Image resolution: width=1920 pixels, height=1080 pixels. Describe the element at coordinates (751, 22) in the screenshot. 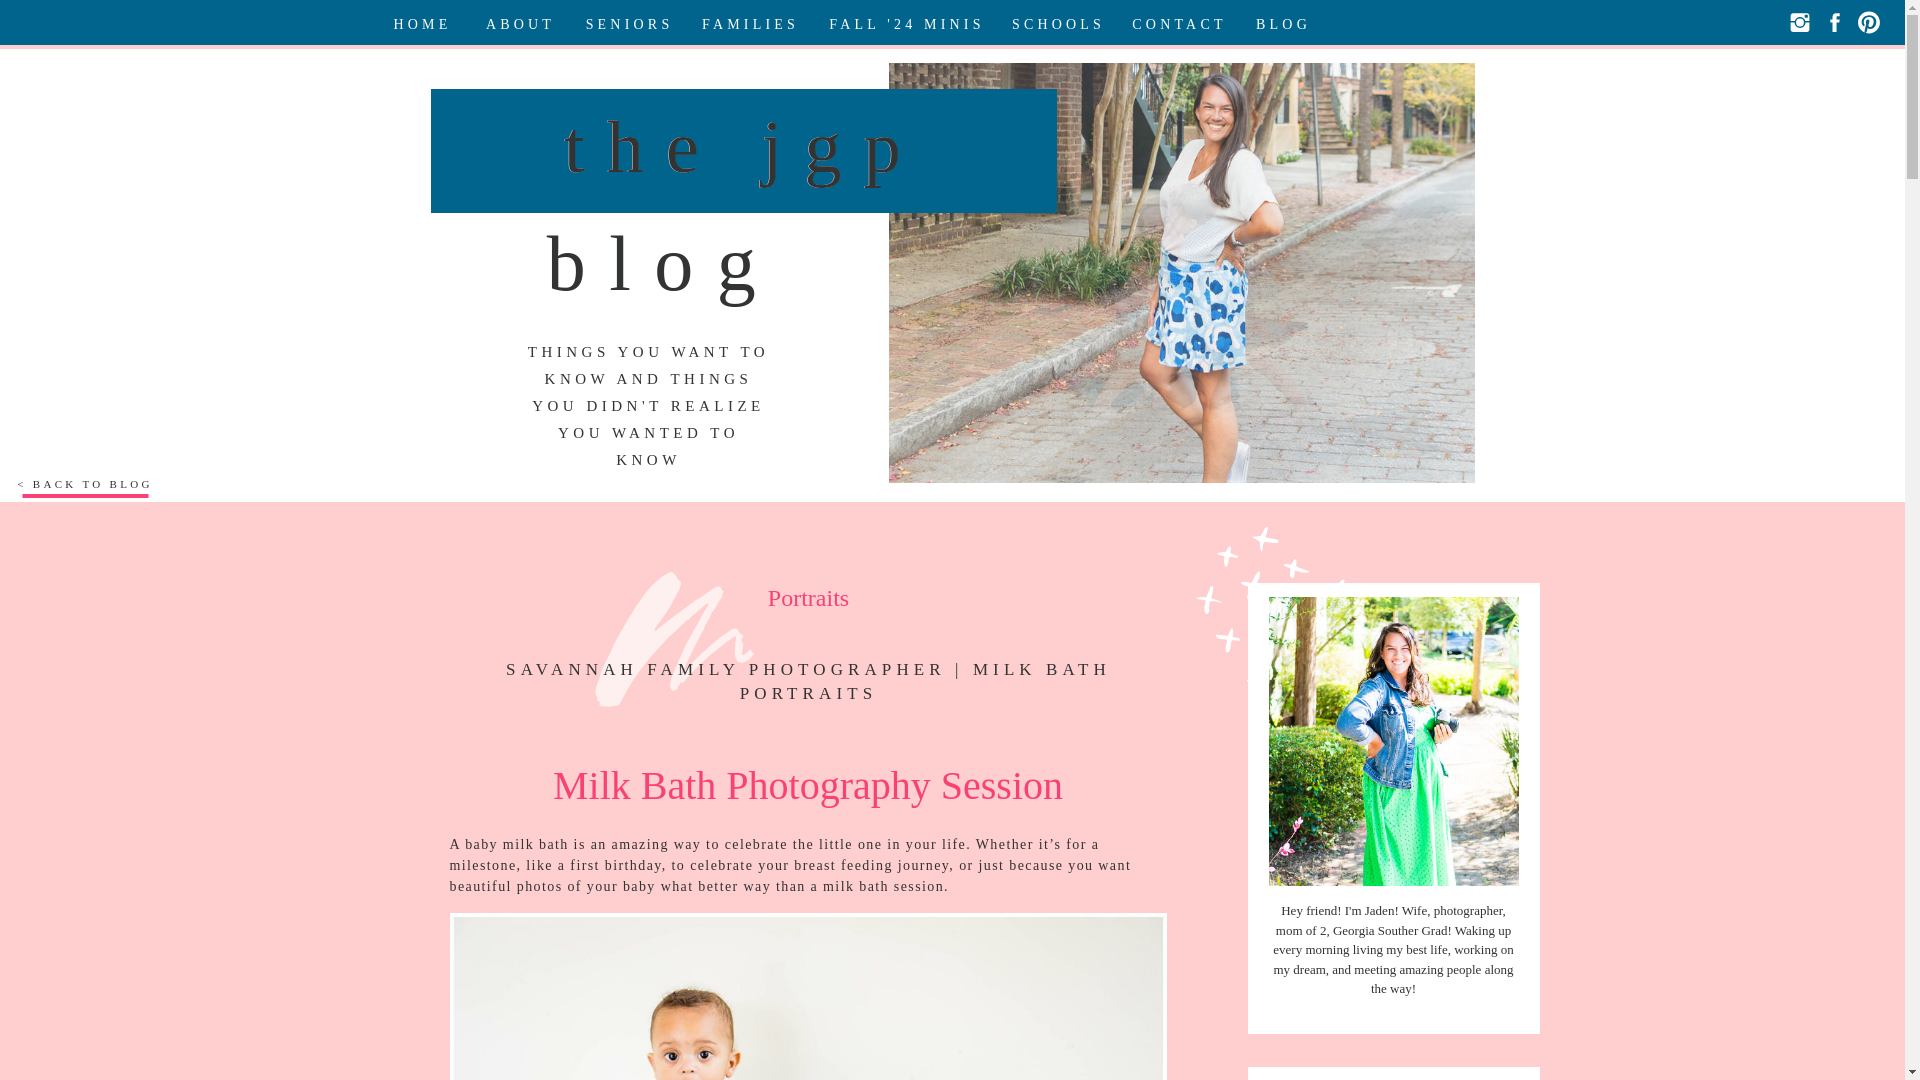

I see `FAMILIES` at that location.